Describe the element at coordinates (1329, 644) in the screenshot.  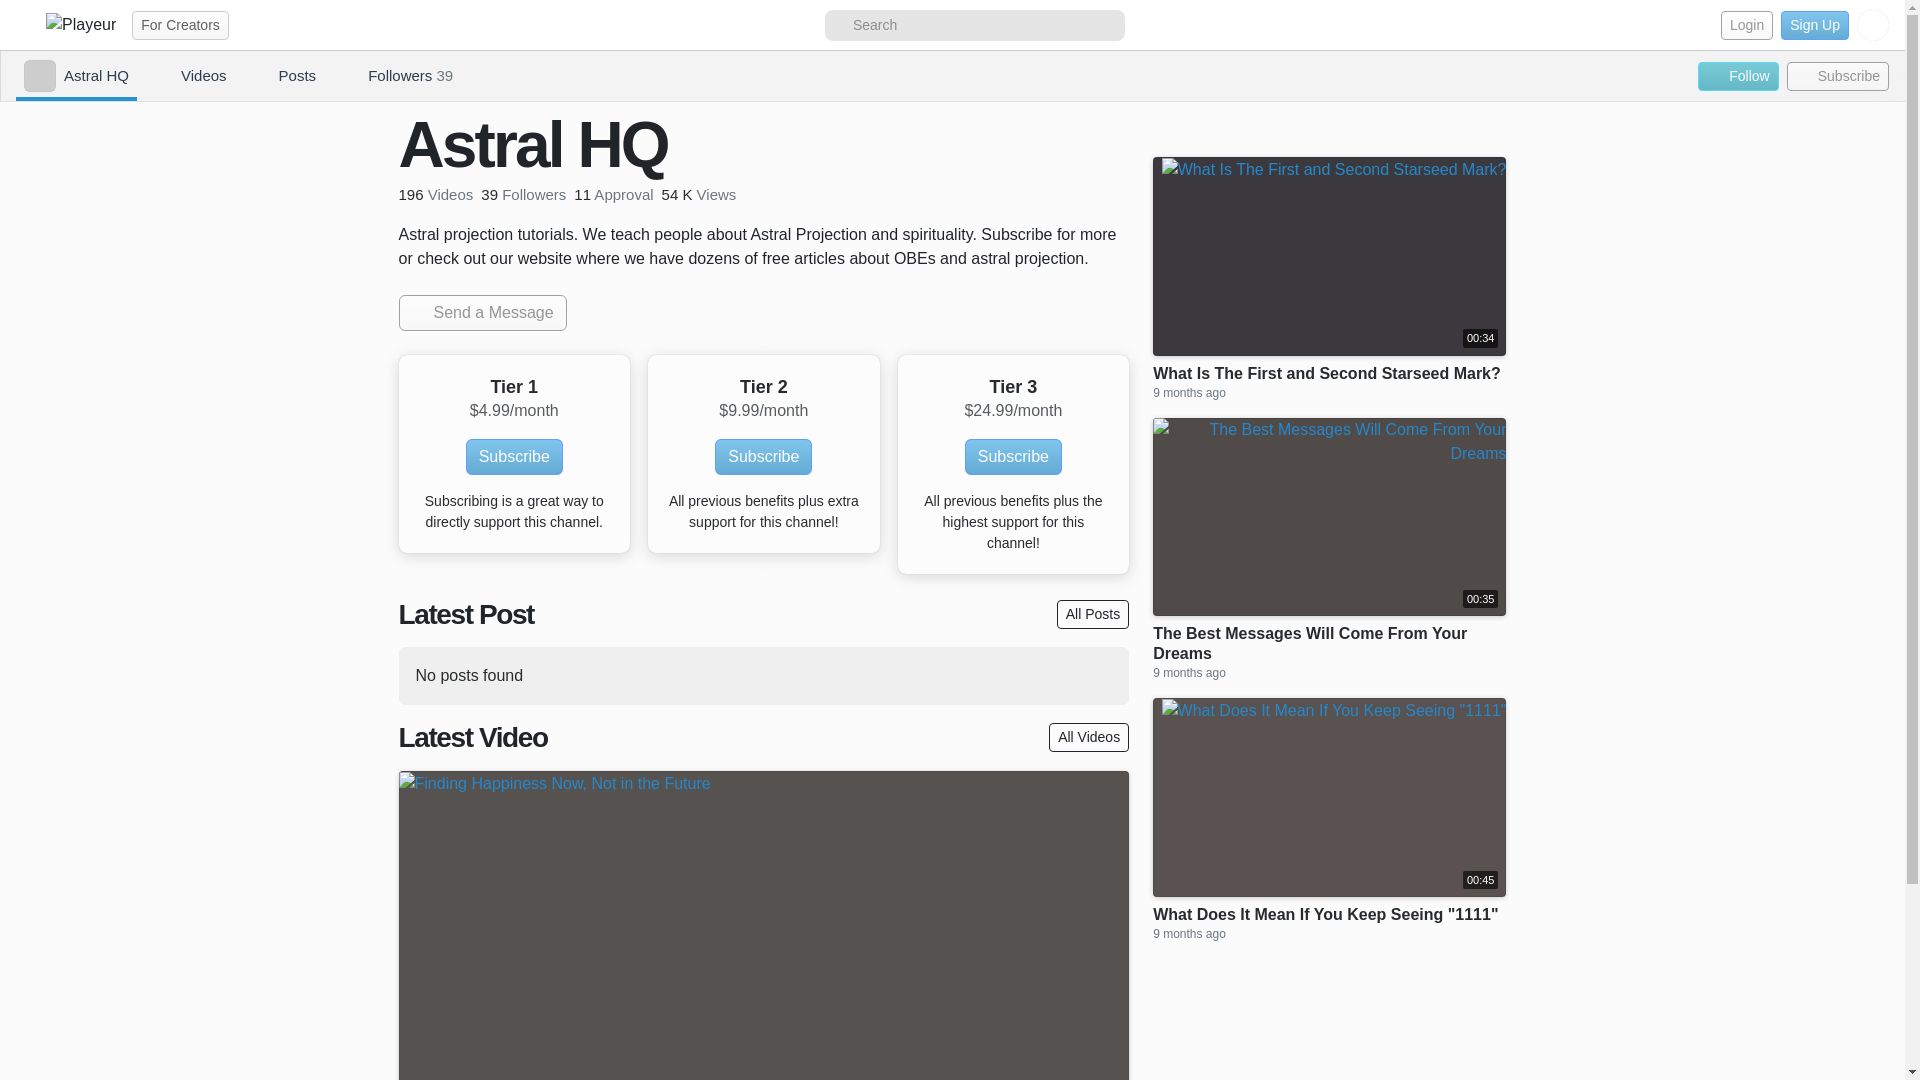
I see `The Best Messages Will Come From Your Dreams` at that location.